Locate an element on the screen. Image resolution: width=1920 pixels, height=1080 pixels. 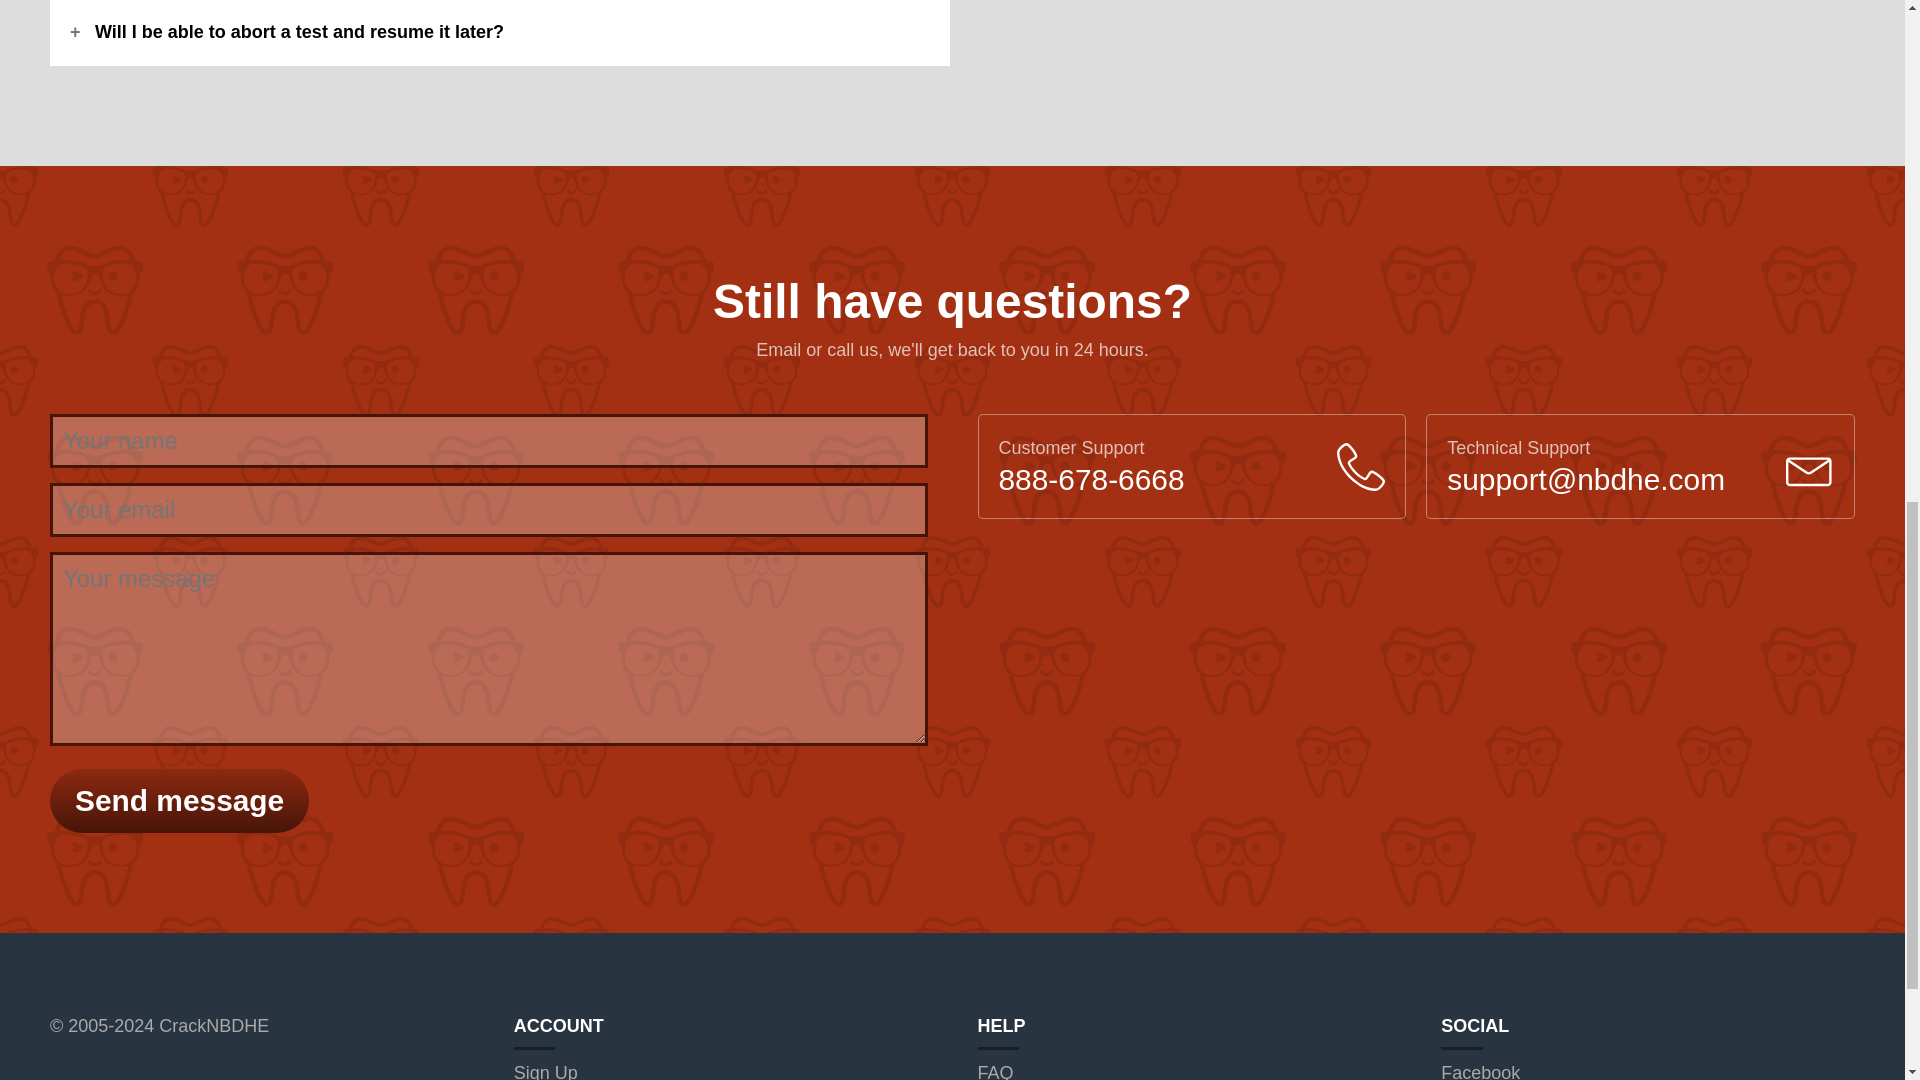
Follow us on Facebook is located at coordinates (1480, 1071).